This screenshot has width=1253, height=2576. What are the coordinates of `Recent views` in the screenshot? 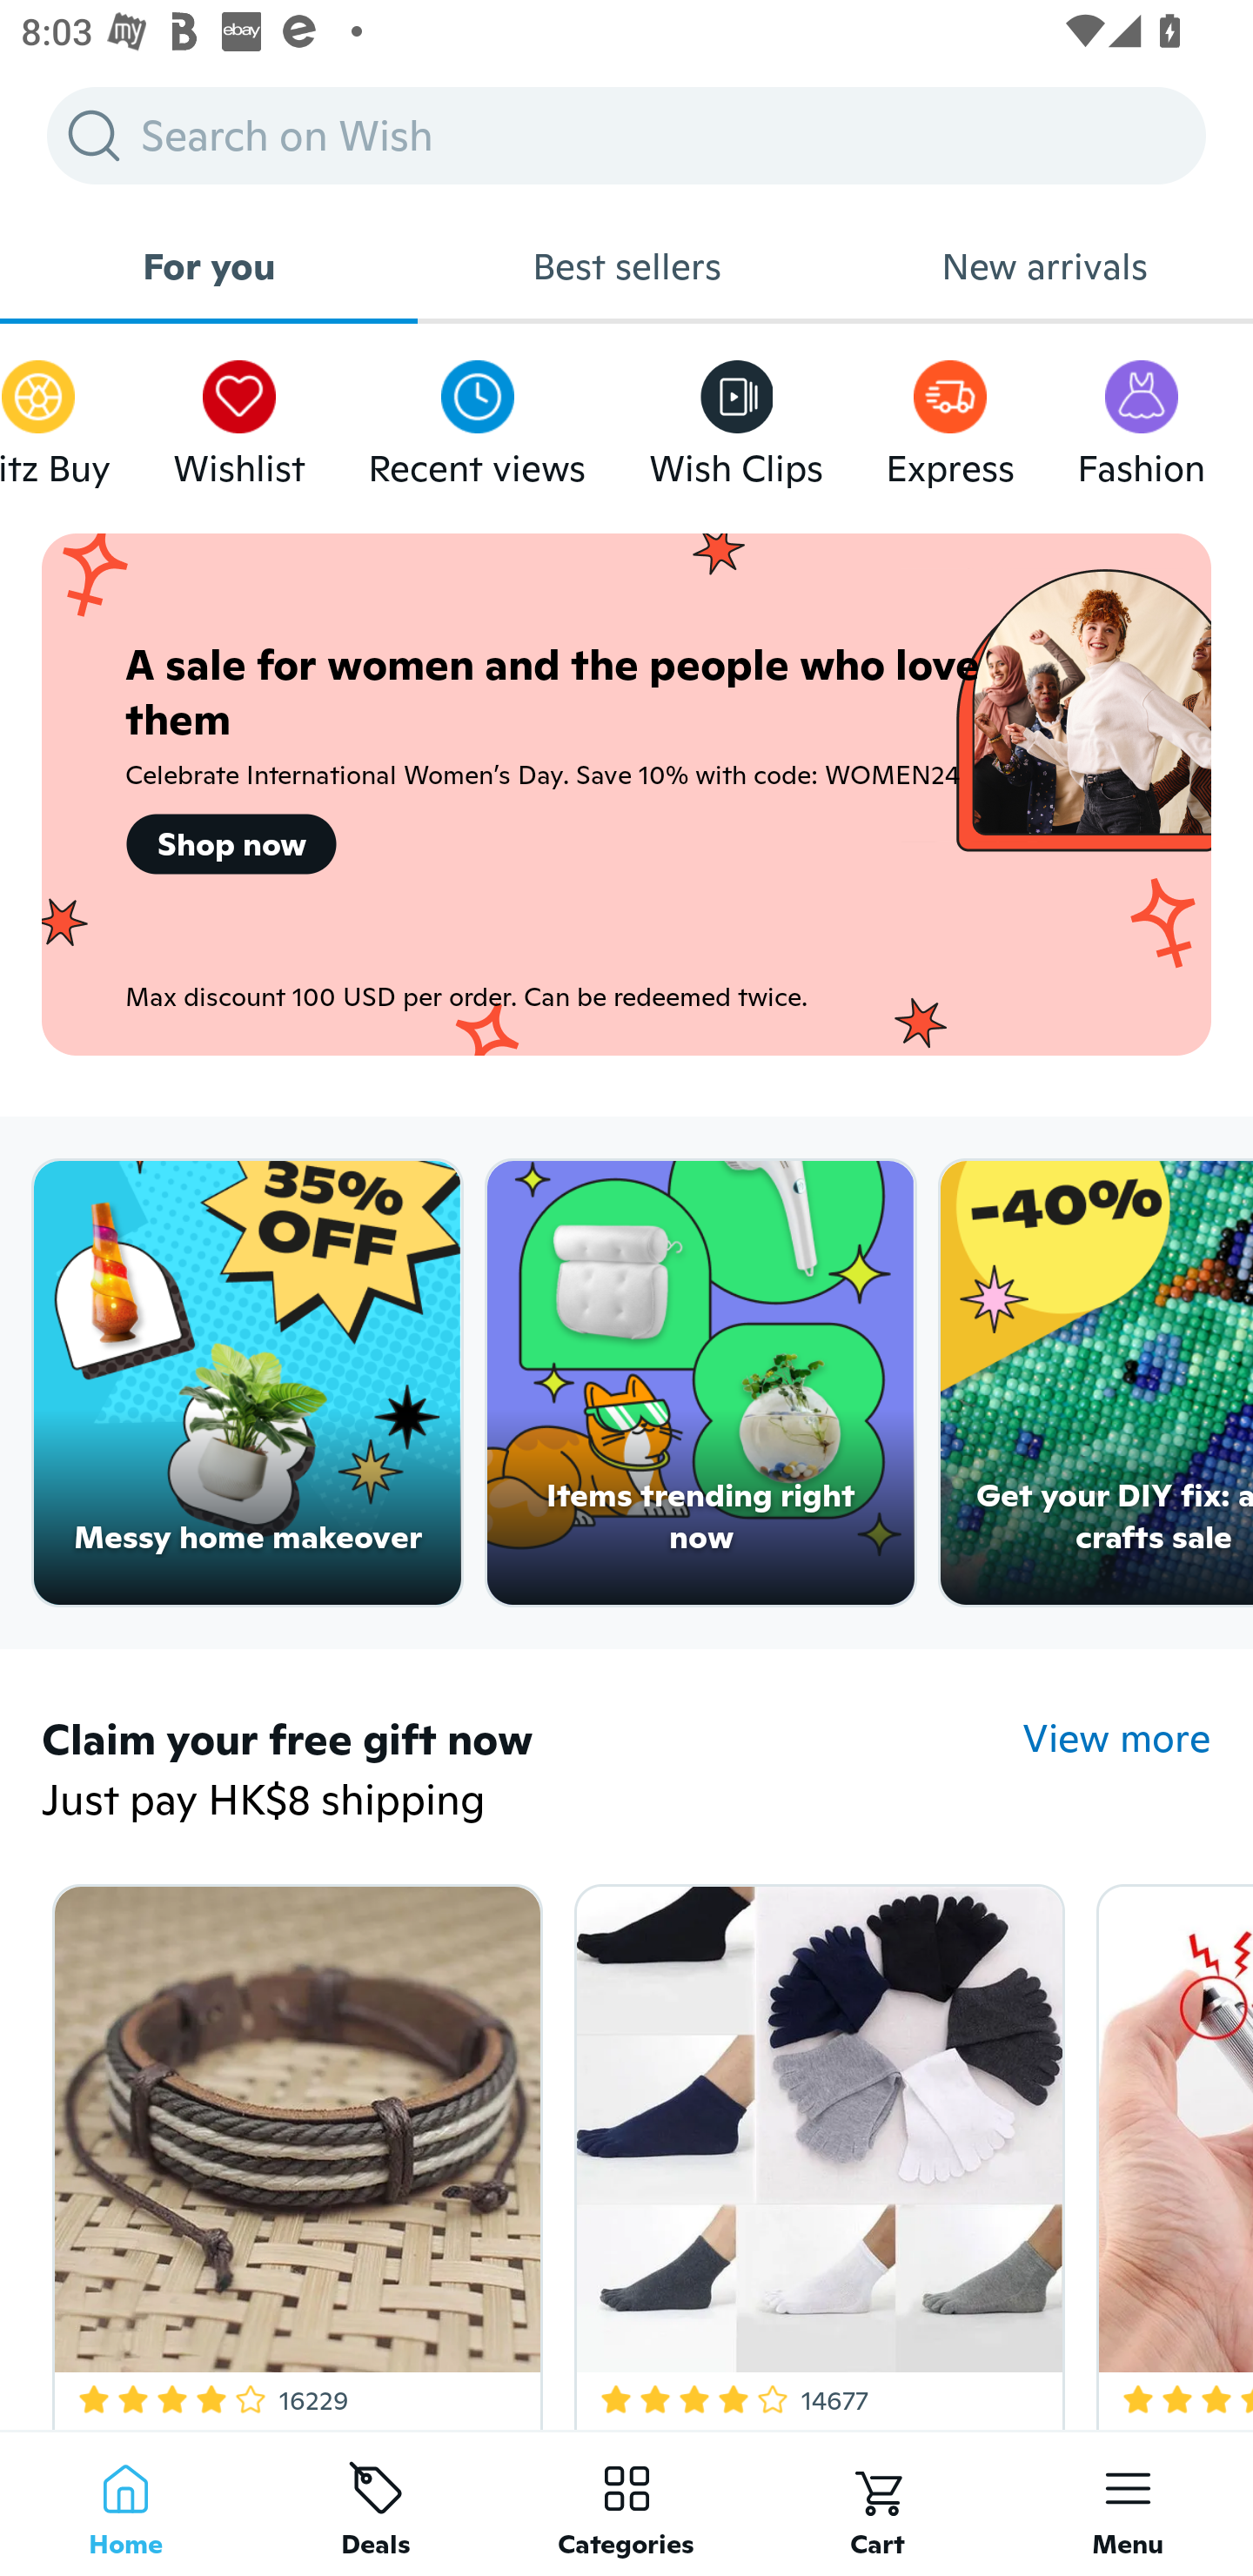 It's located at (477, 416).